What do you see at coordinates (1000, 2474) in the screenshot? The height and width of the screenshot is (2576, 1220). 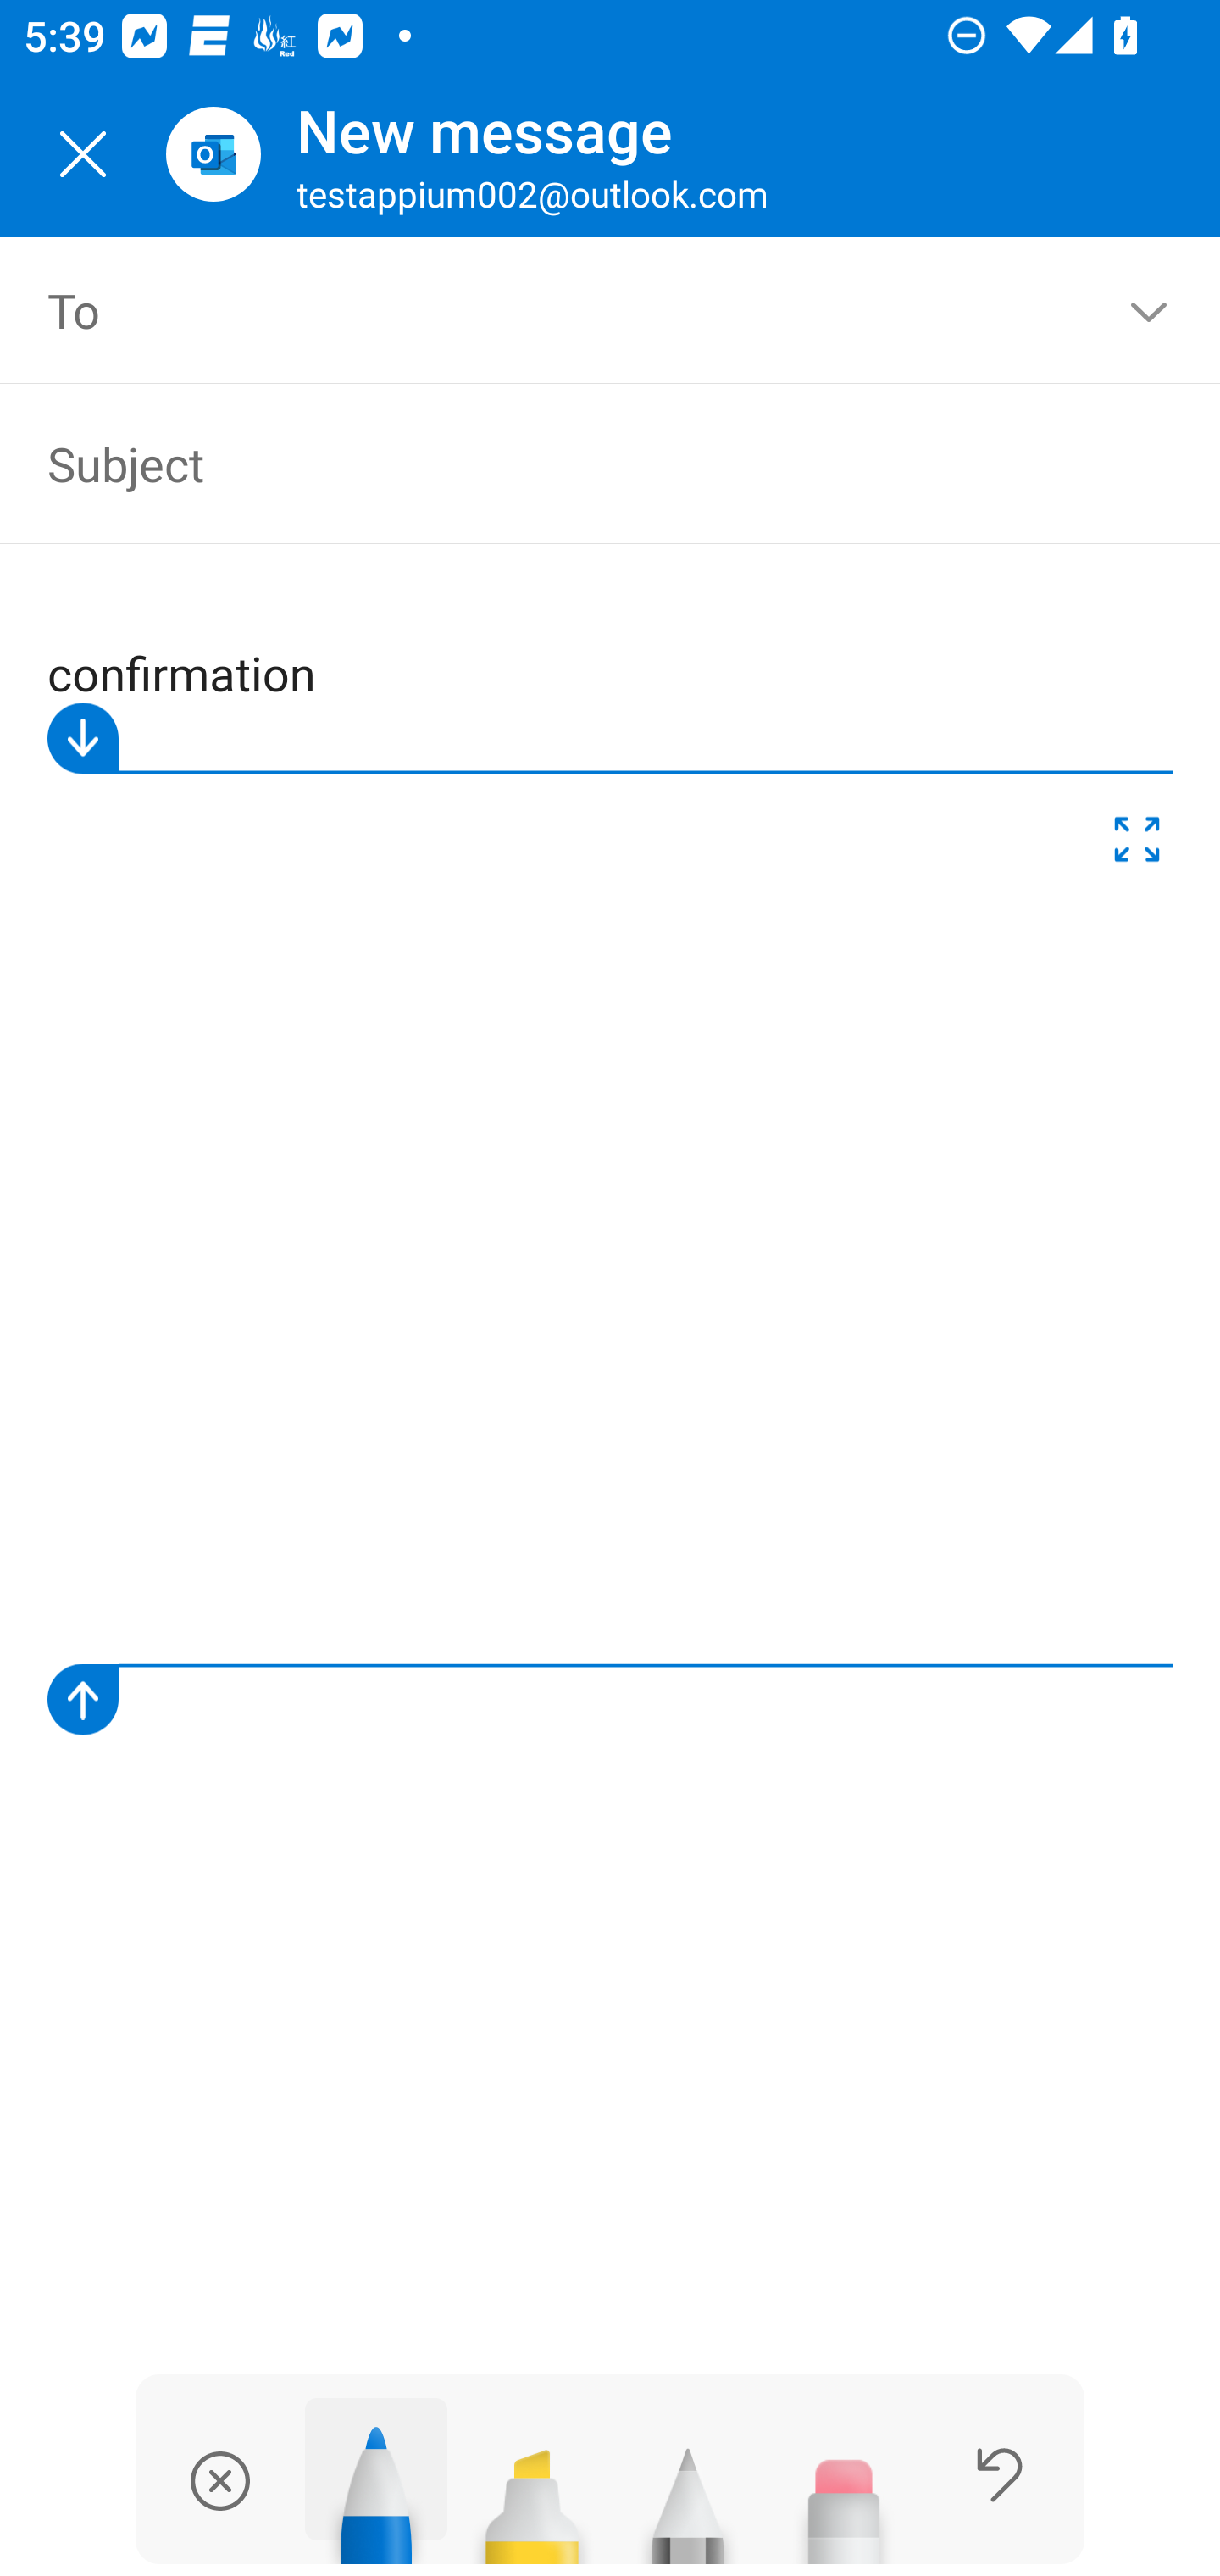 I see `Undo last stroke` at bounding box center [1000, 2474].